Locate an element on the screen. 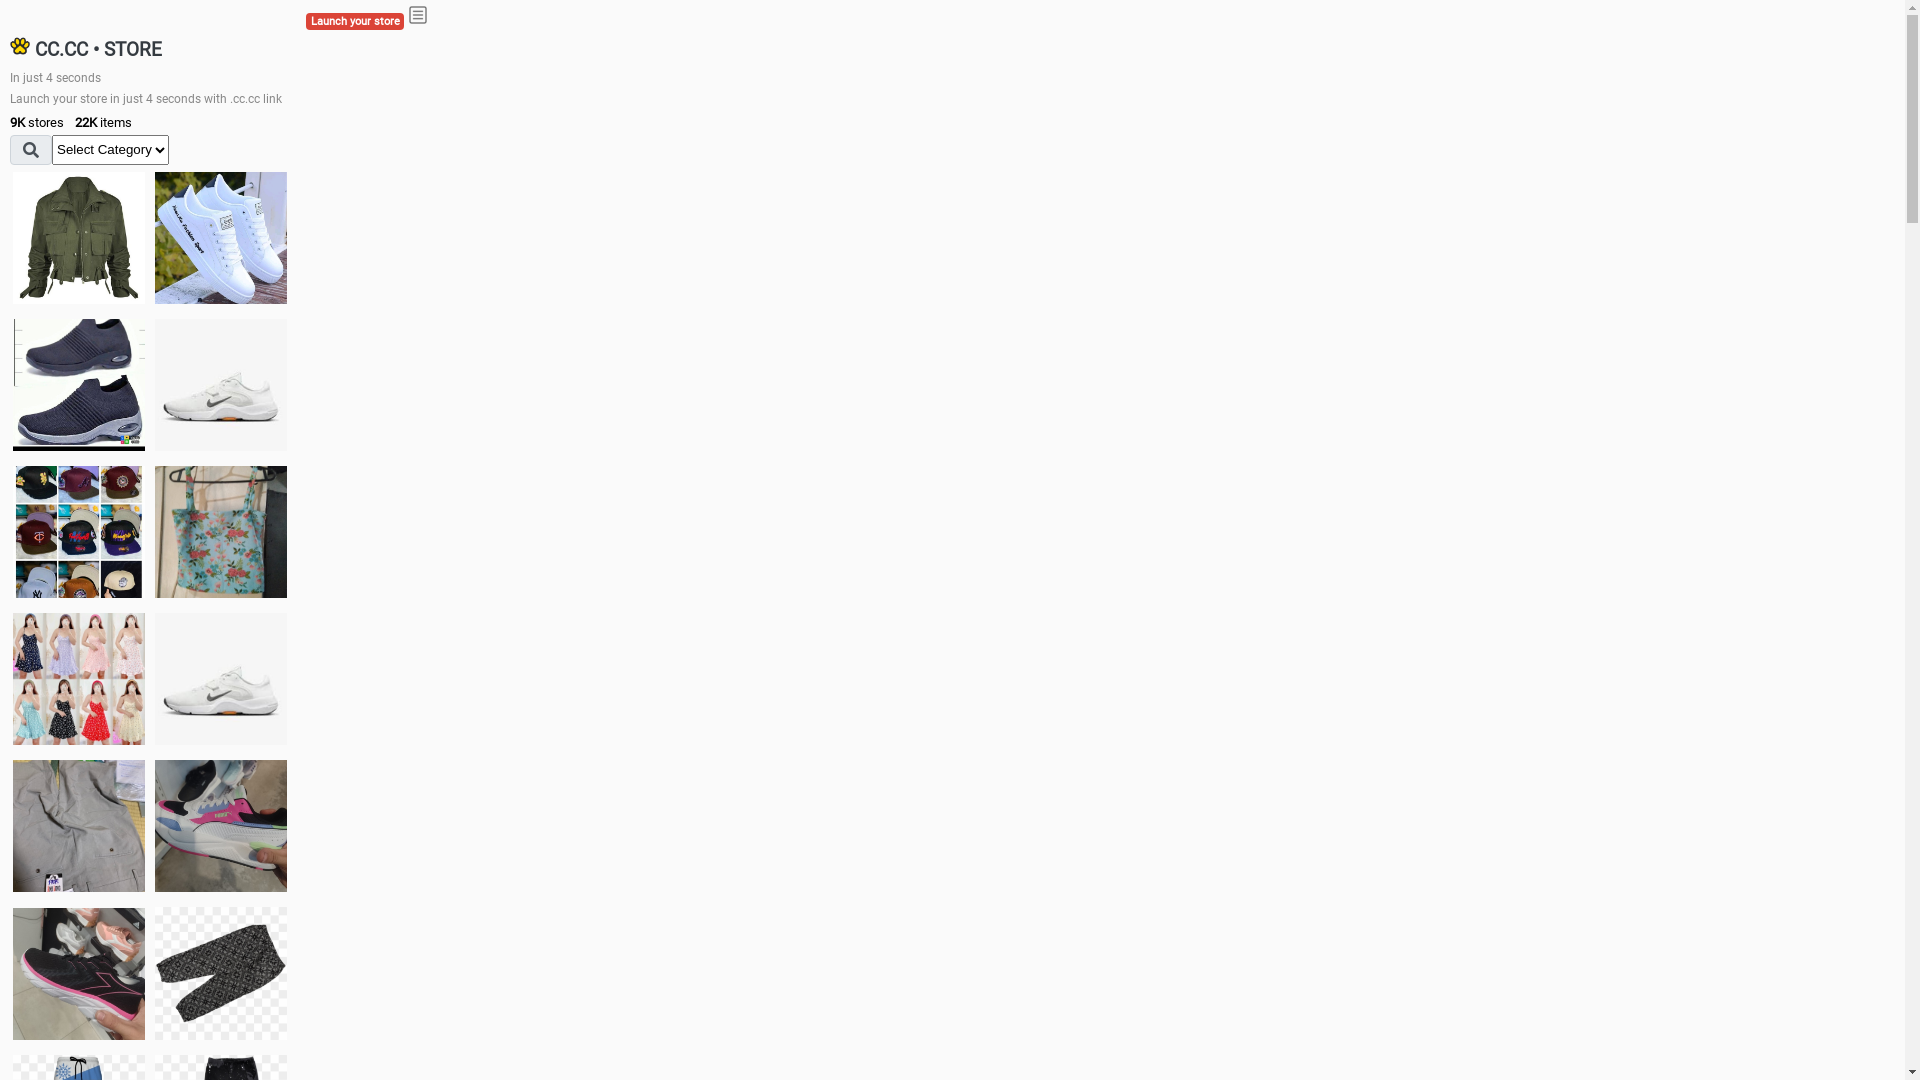 This screenshot has width=1920, height=1080. Zapatillas is located at coordinates (79, 974).